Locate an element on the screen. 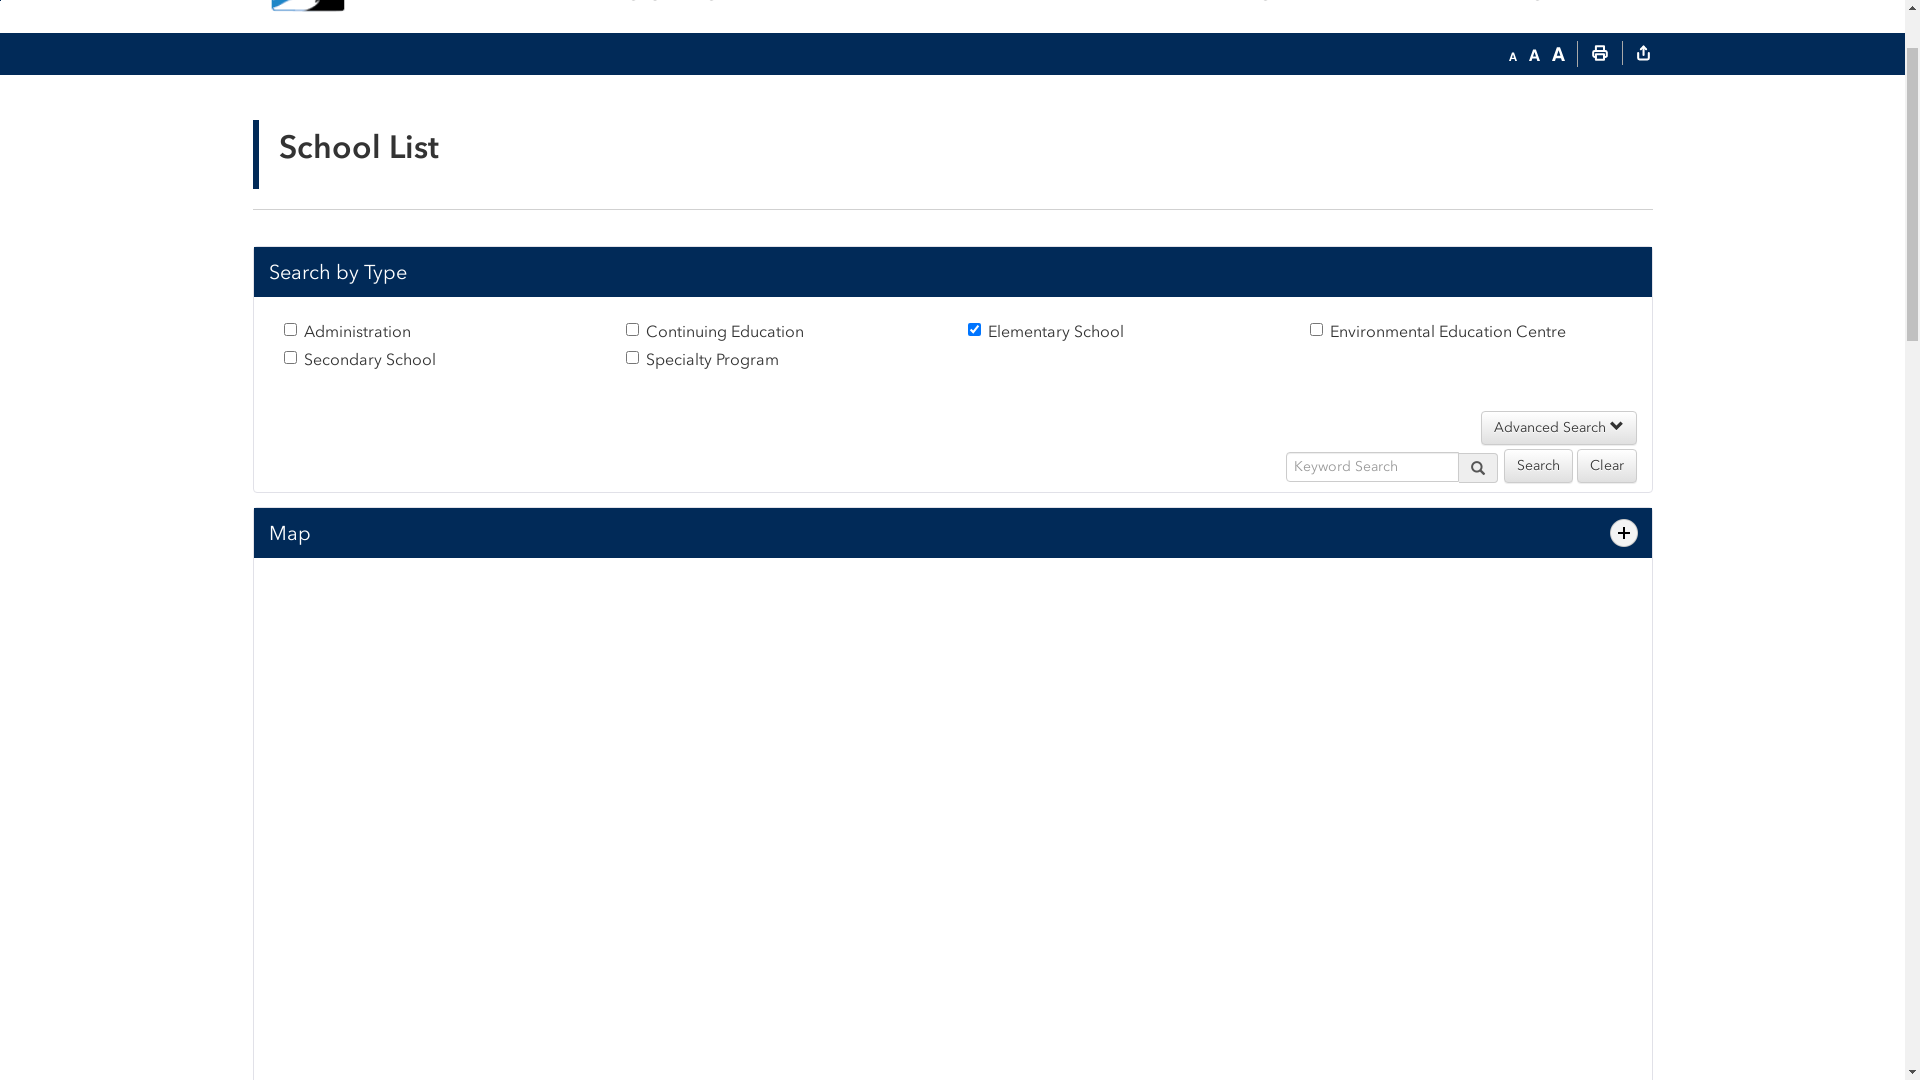 This screenshot has height=1080, width=1920. Decrease text size is located at coordinates (1512, 180).